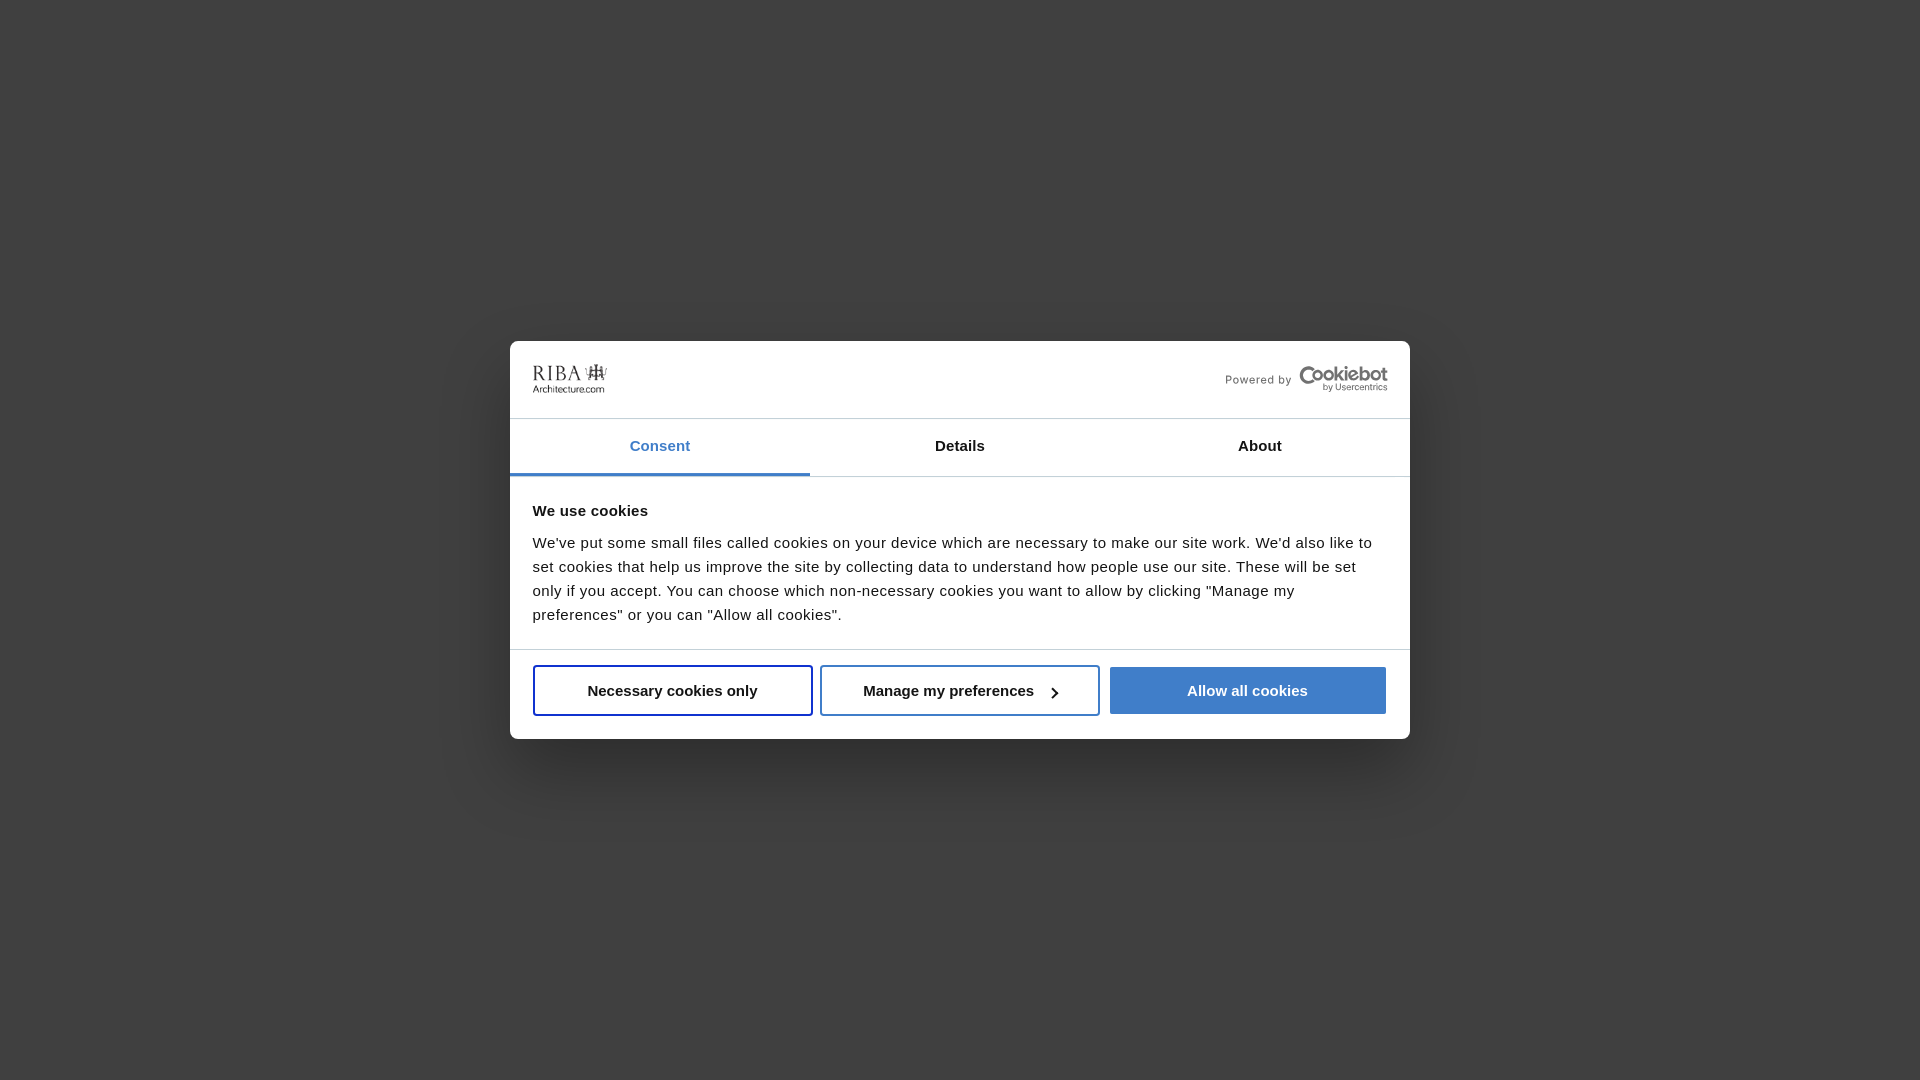  I want to click on Search, so click(1678, 92).